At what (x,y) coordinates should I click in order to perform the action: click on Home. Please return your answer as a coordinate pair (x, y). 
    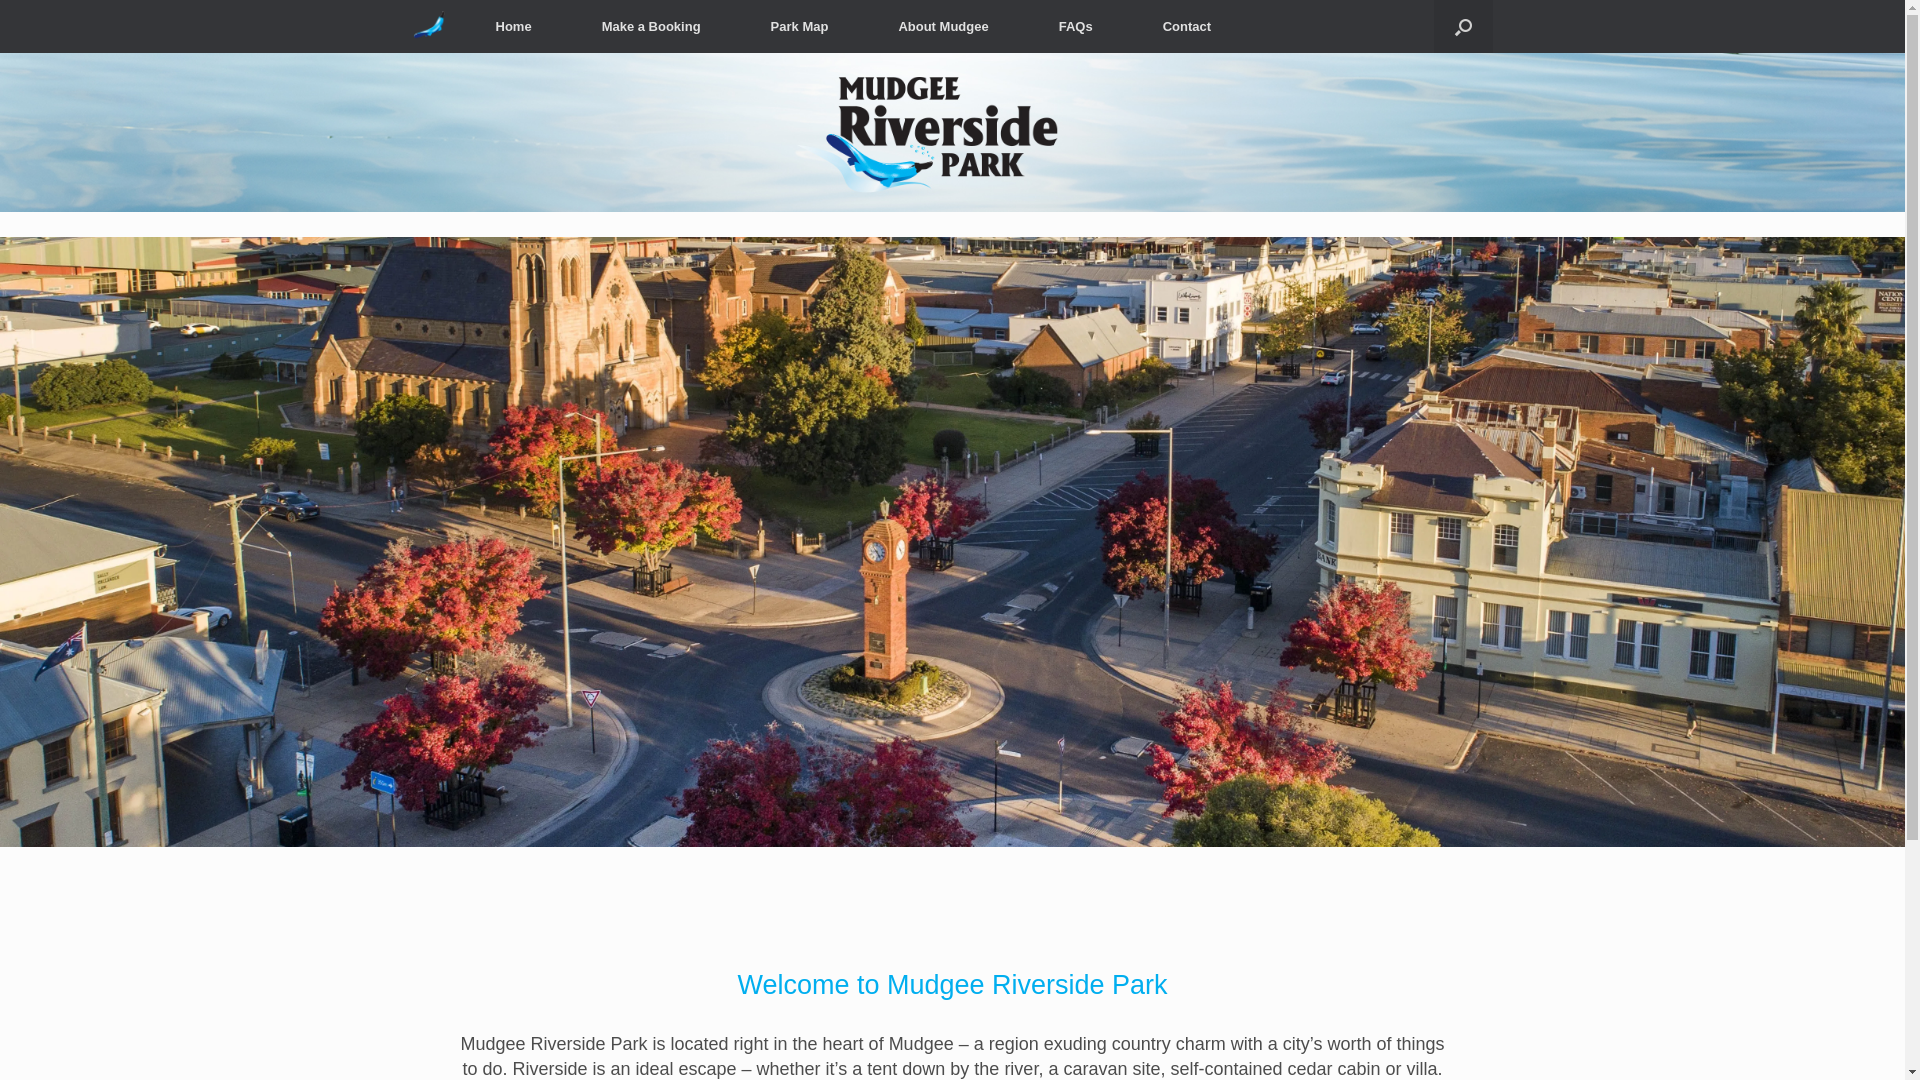
    Looking at the image, I should click on (513, 26).